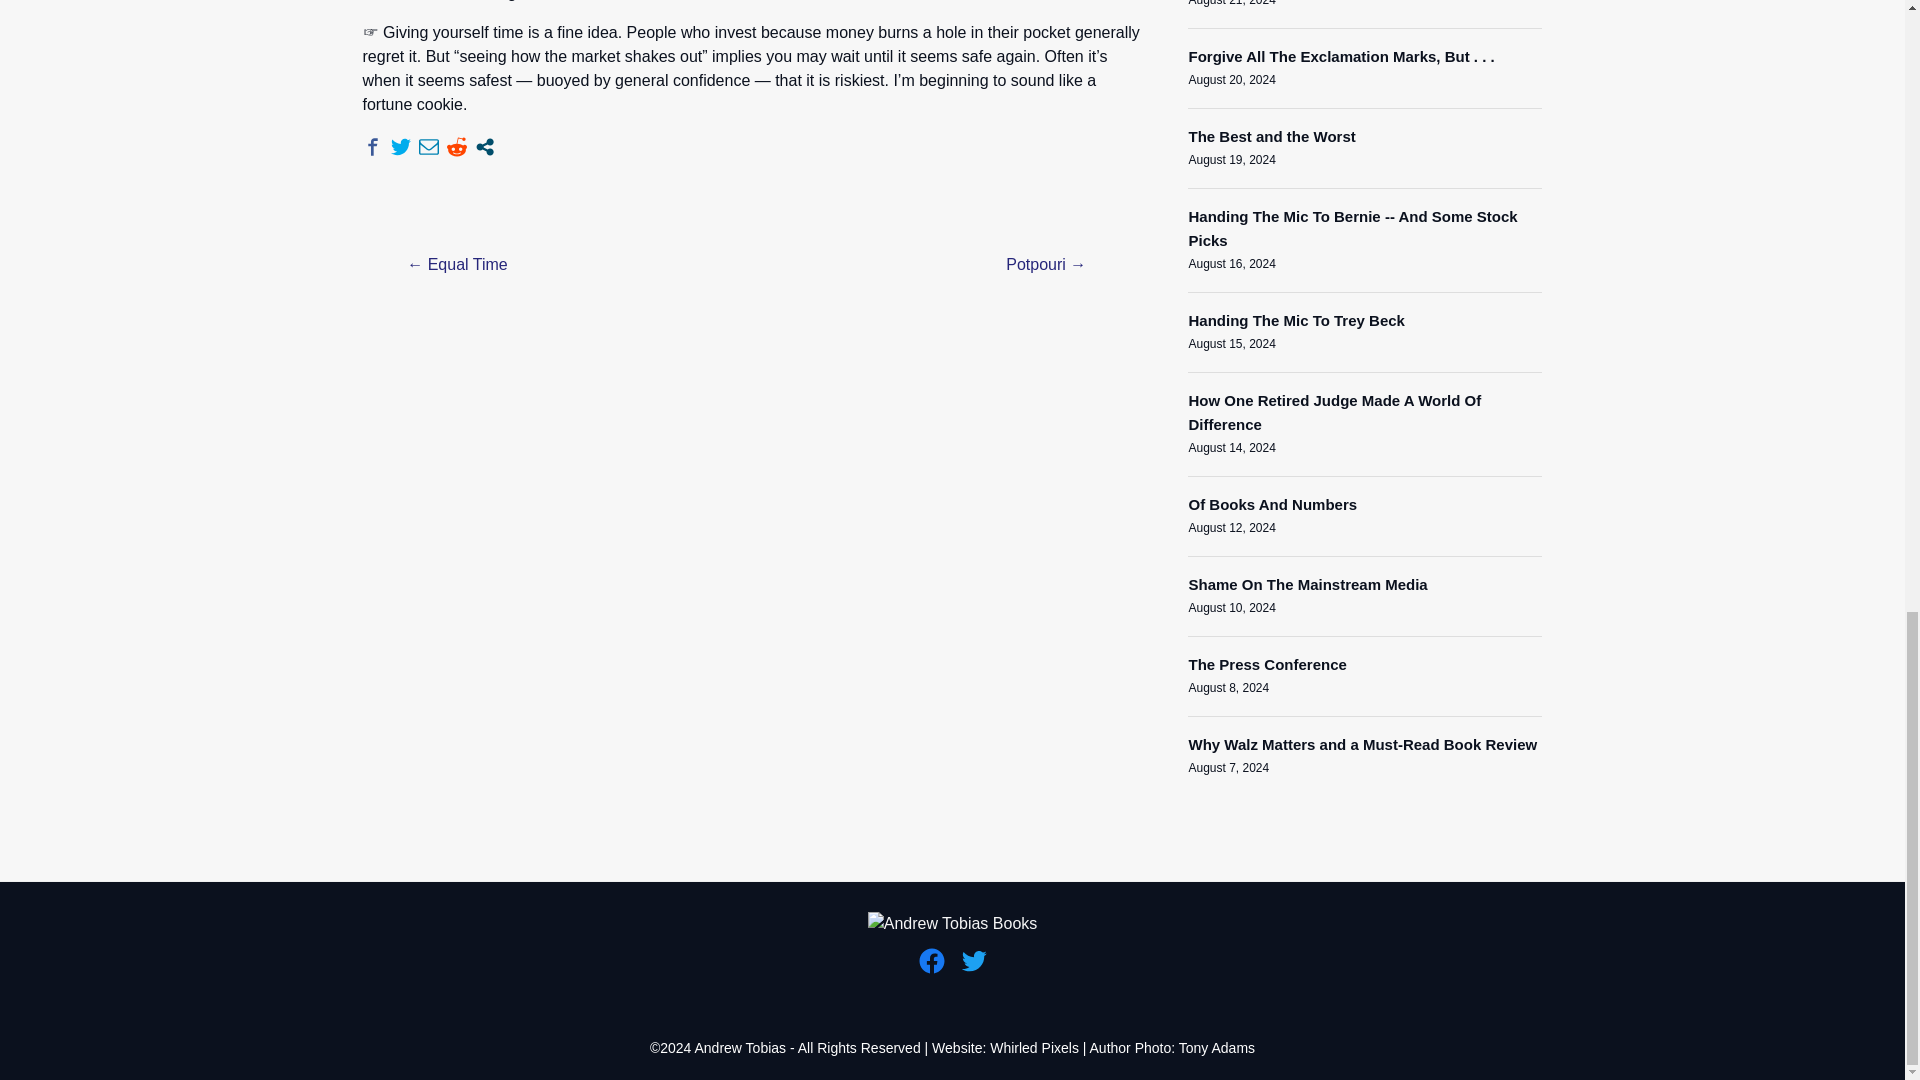  I want to click on Permalink to The Press Conference, so click(1266, 664).